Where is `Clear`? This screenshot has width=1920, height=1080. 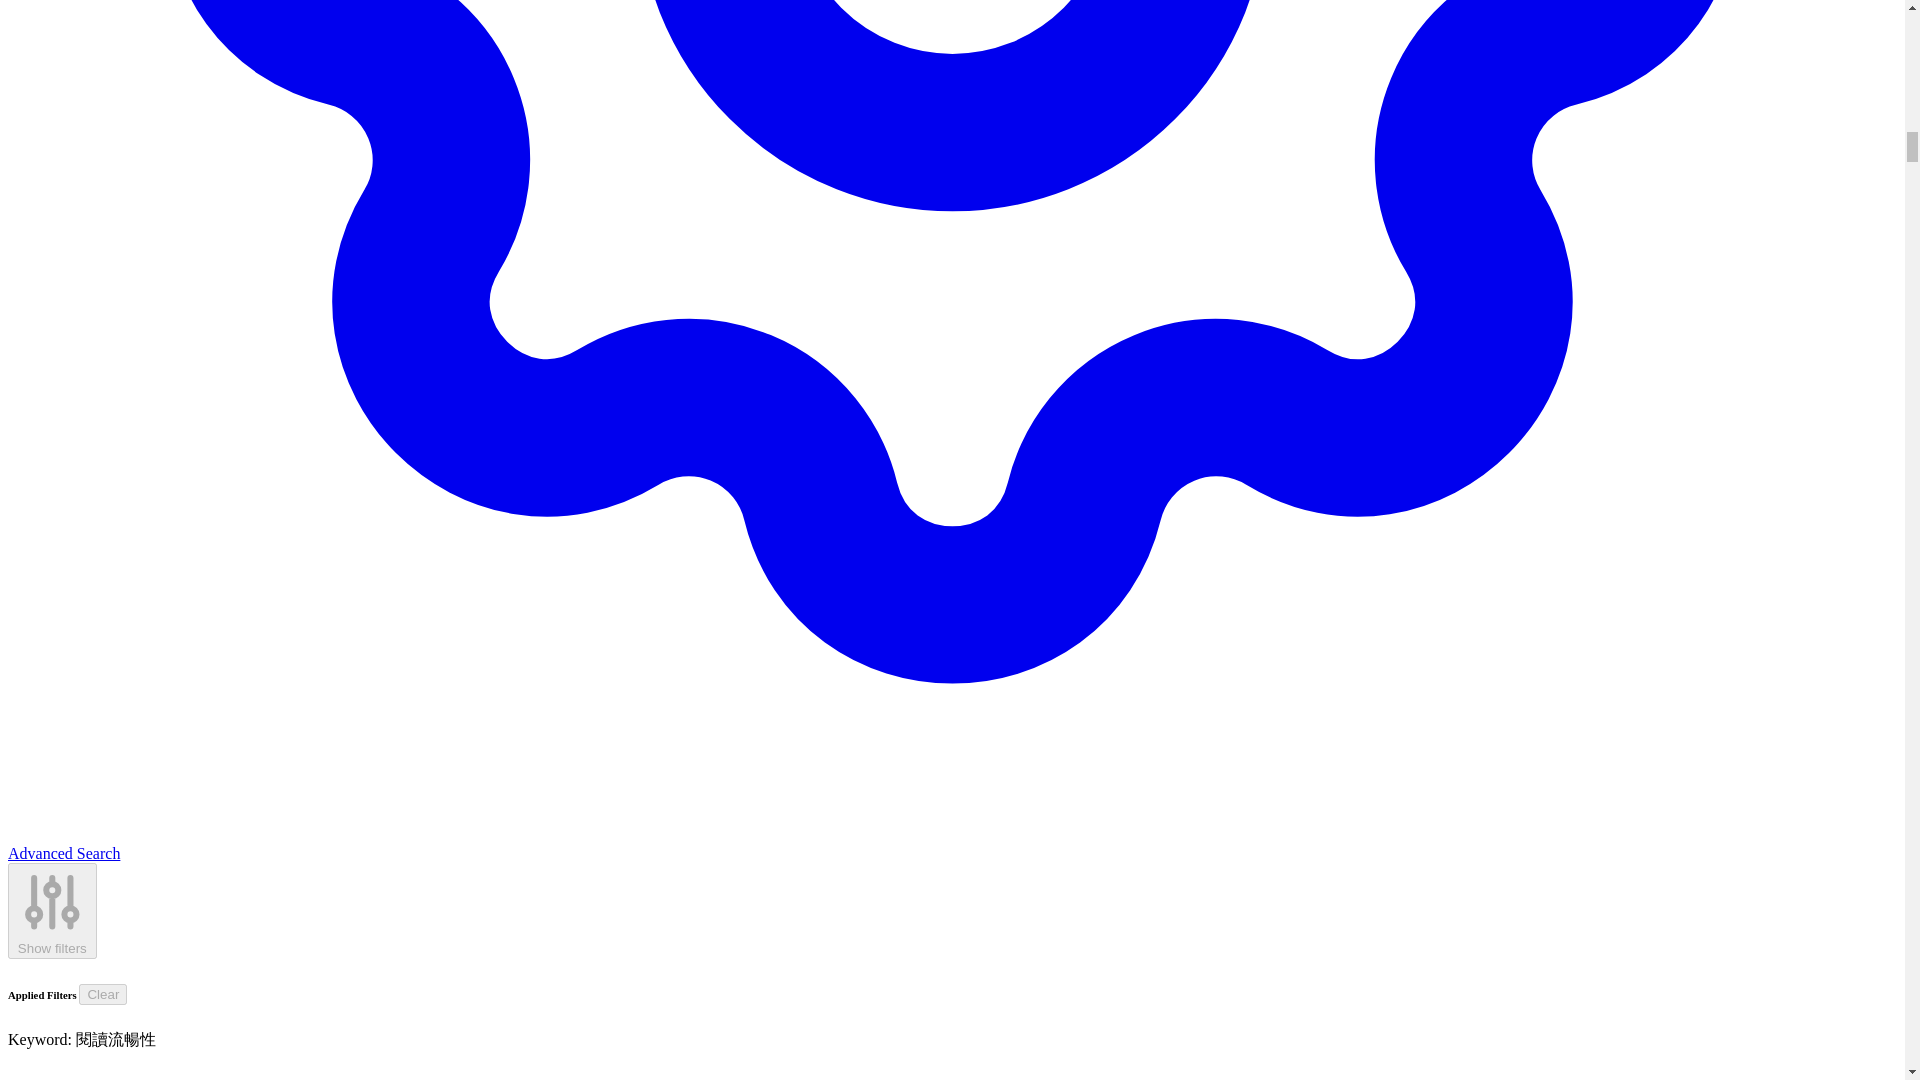 Clear is located at coordinates (102, 994).